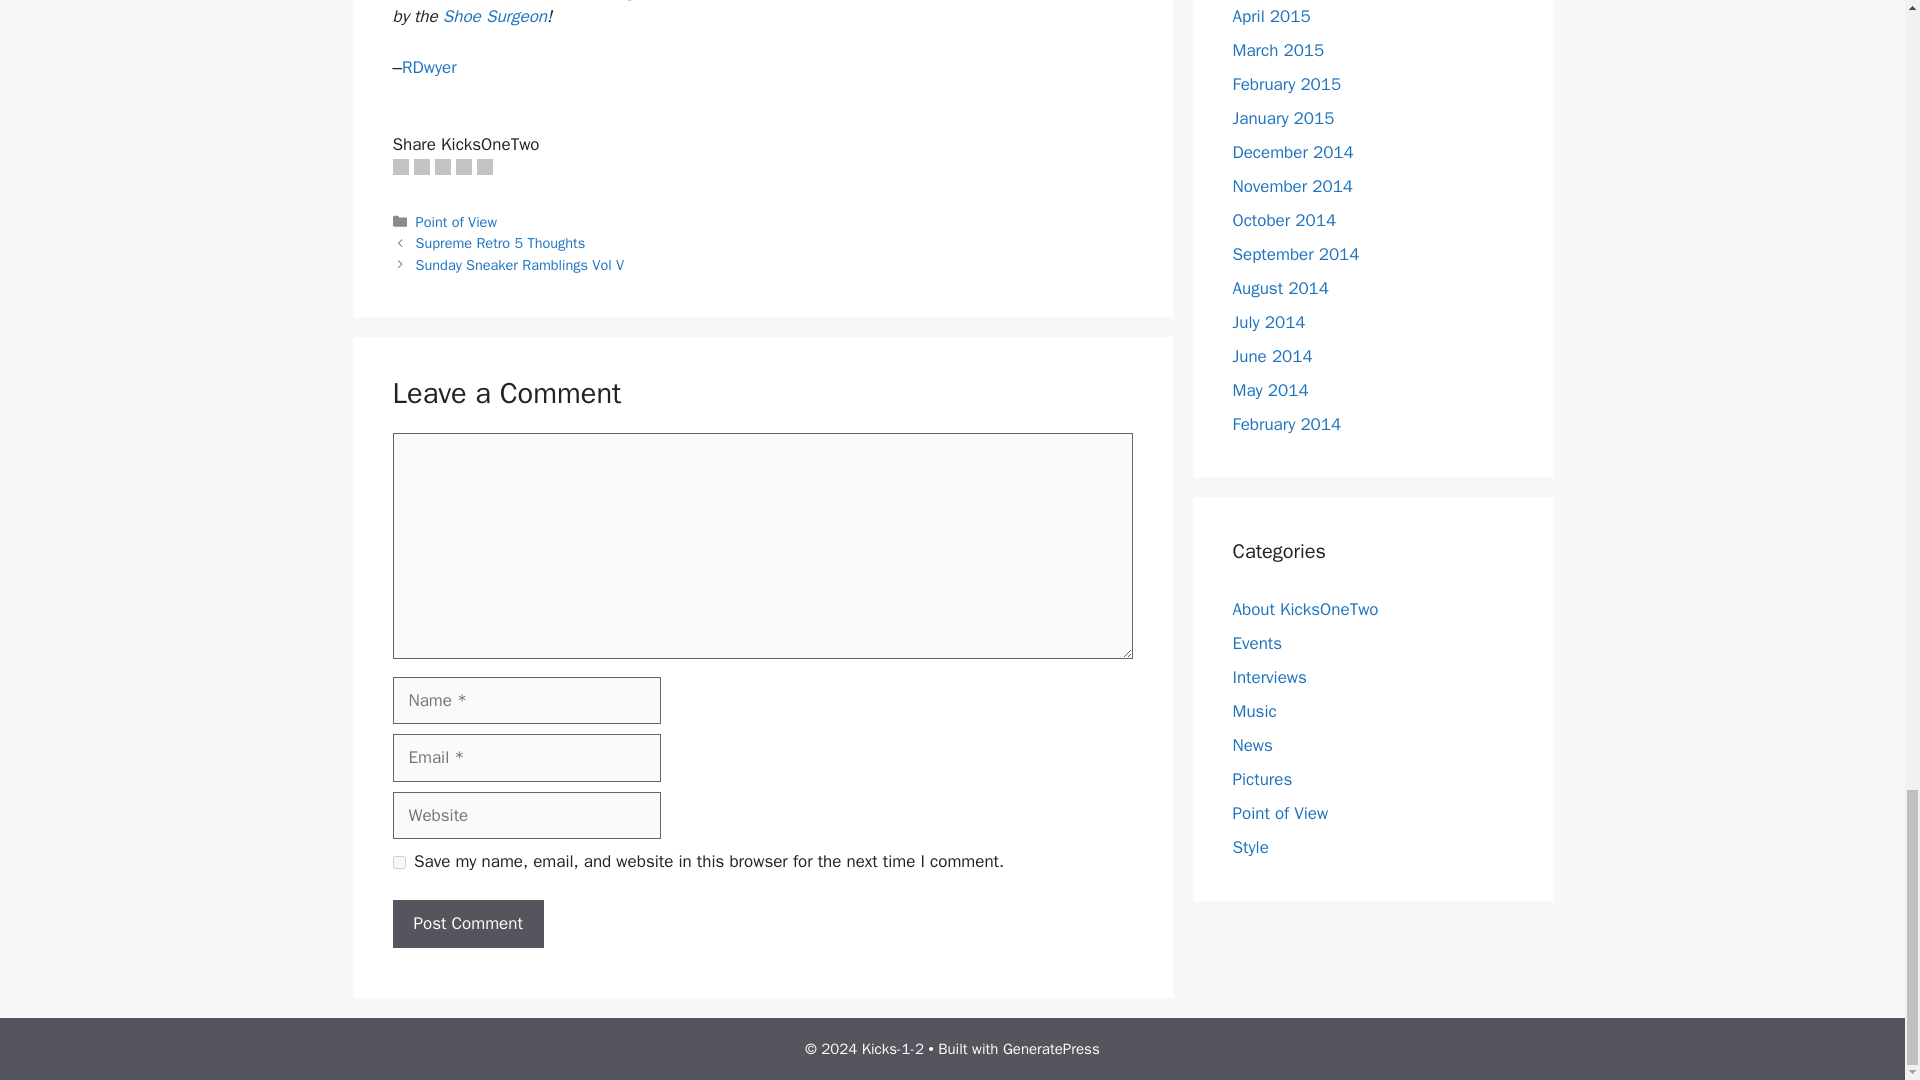 The image size is (1920, 1080). What do you see at coordinates (428, 67) in the screenshot?
I see `RDwyer` at bounding box center [428, 67].